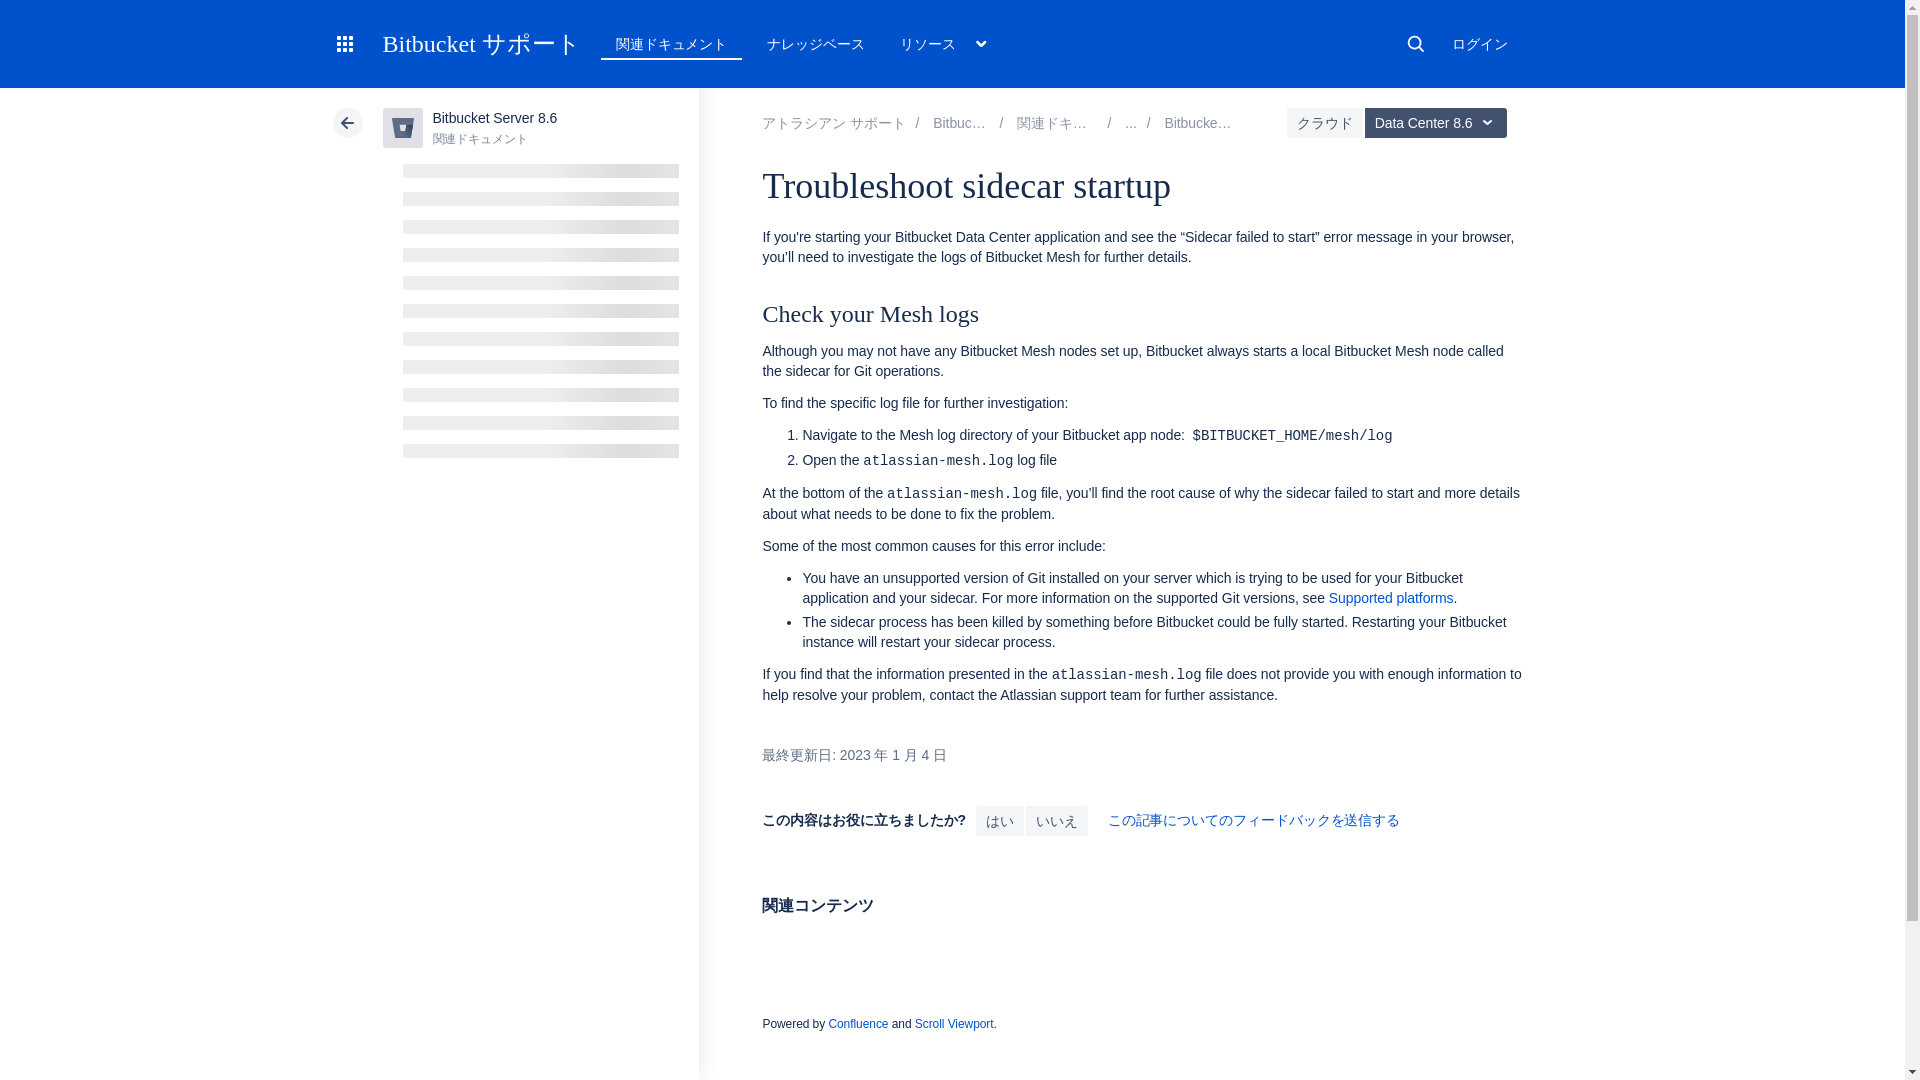 The image size is (1920, 1080). Describe the element at coordinates (1211, 122) in the screenshot. I see `Bitbucket Mesh` at that location.